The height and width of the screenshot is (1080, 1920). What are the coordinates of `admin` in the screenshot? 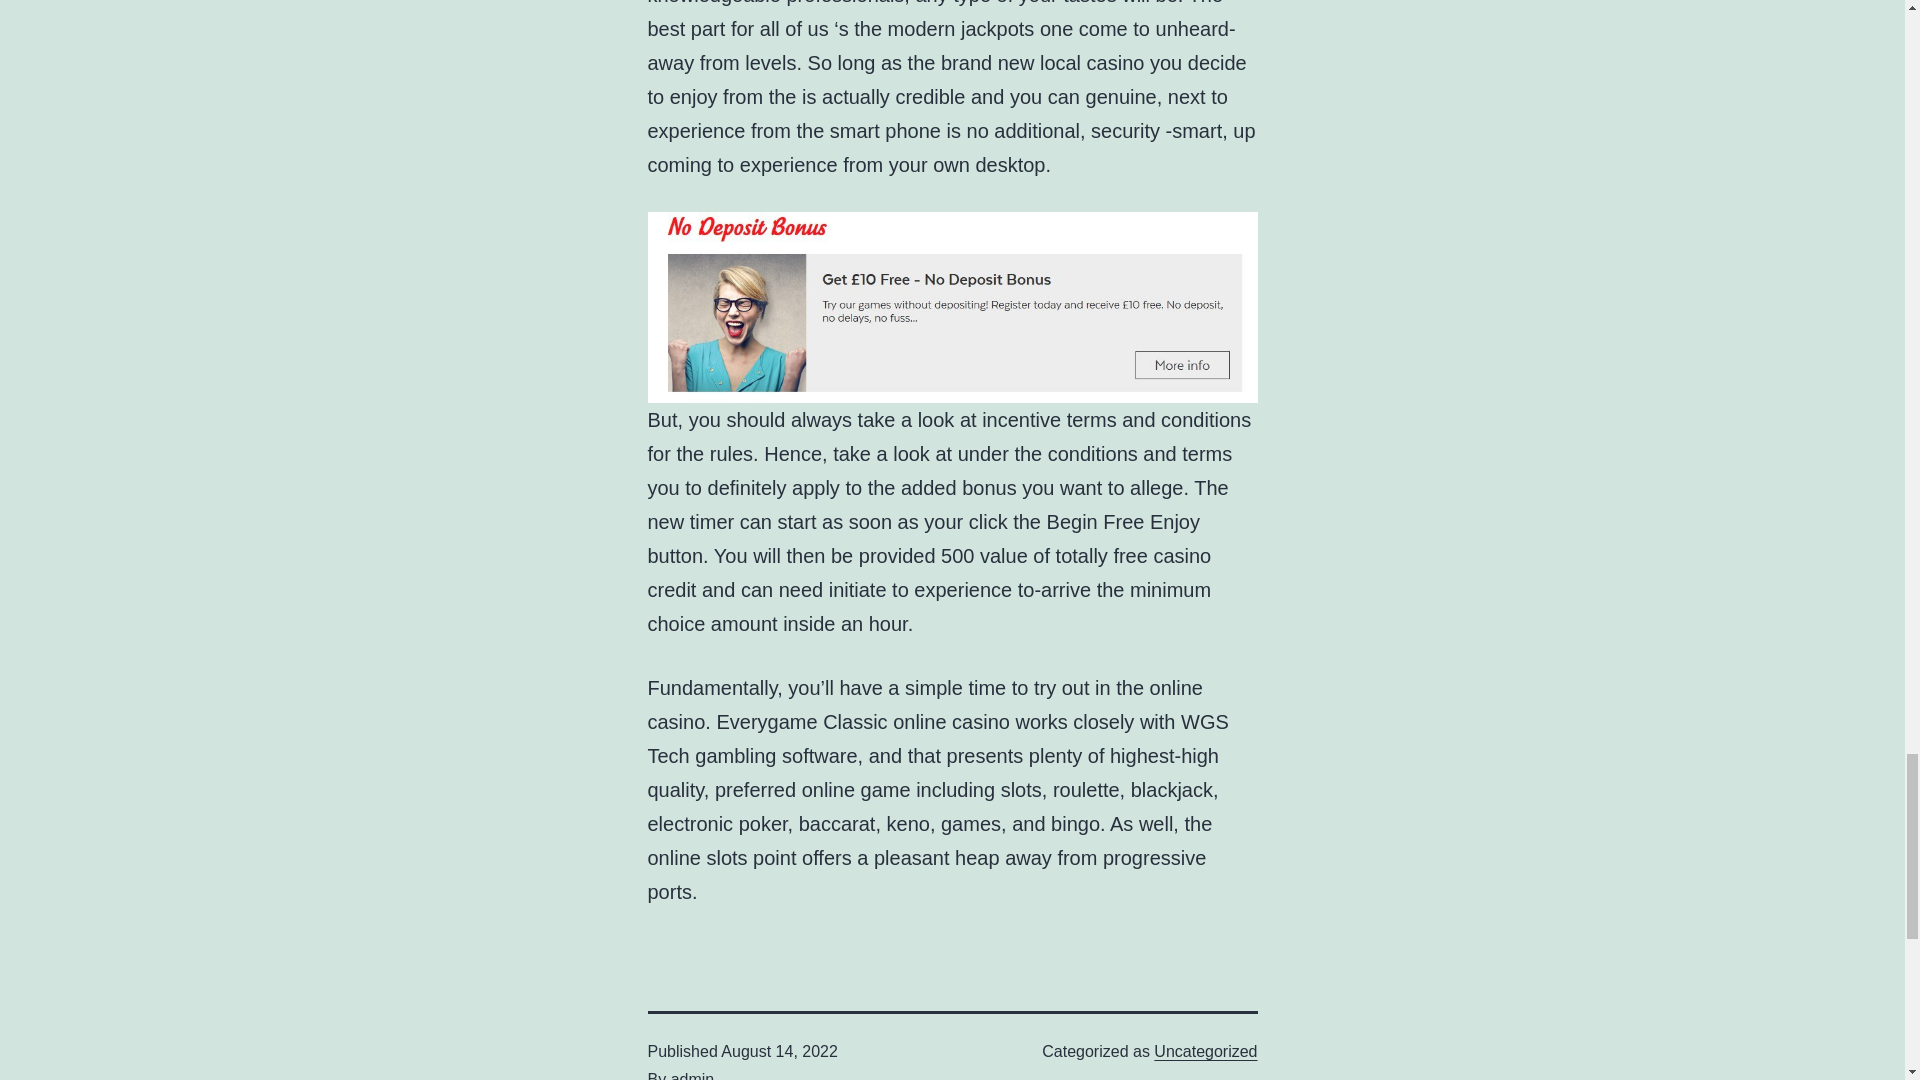 It's located at (692, 1076).